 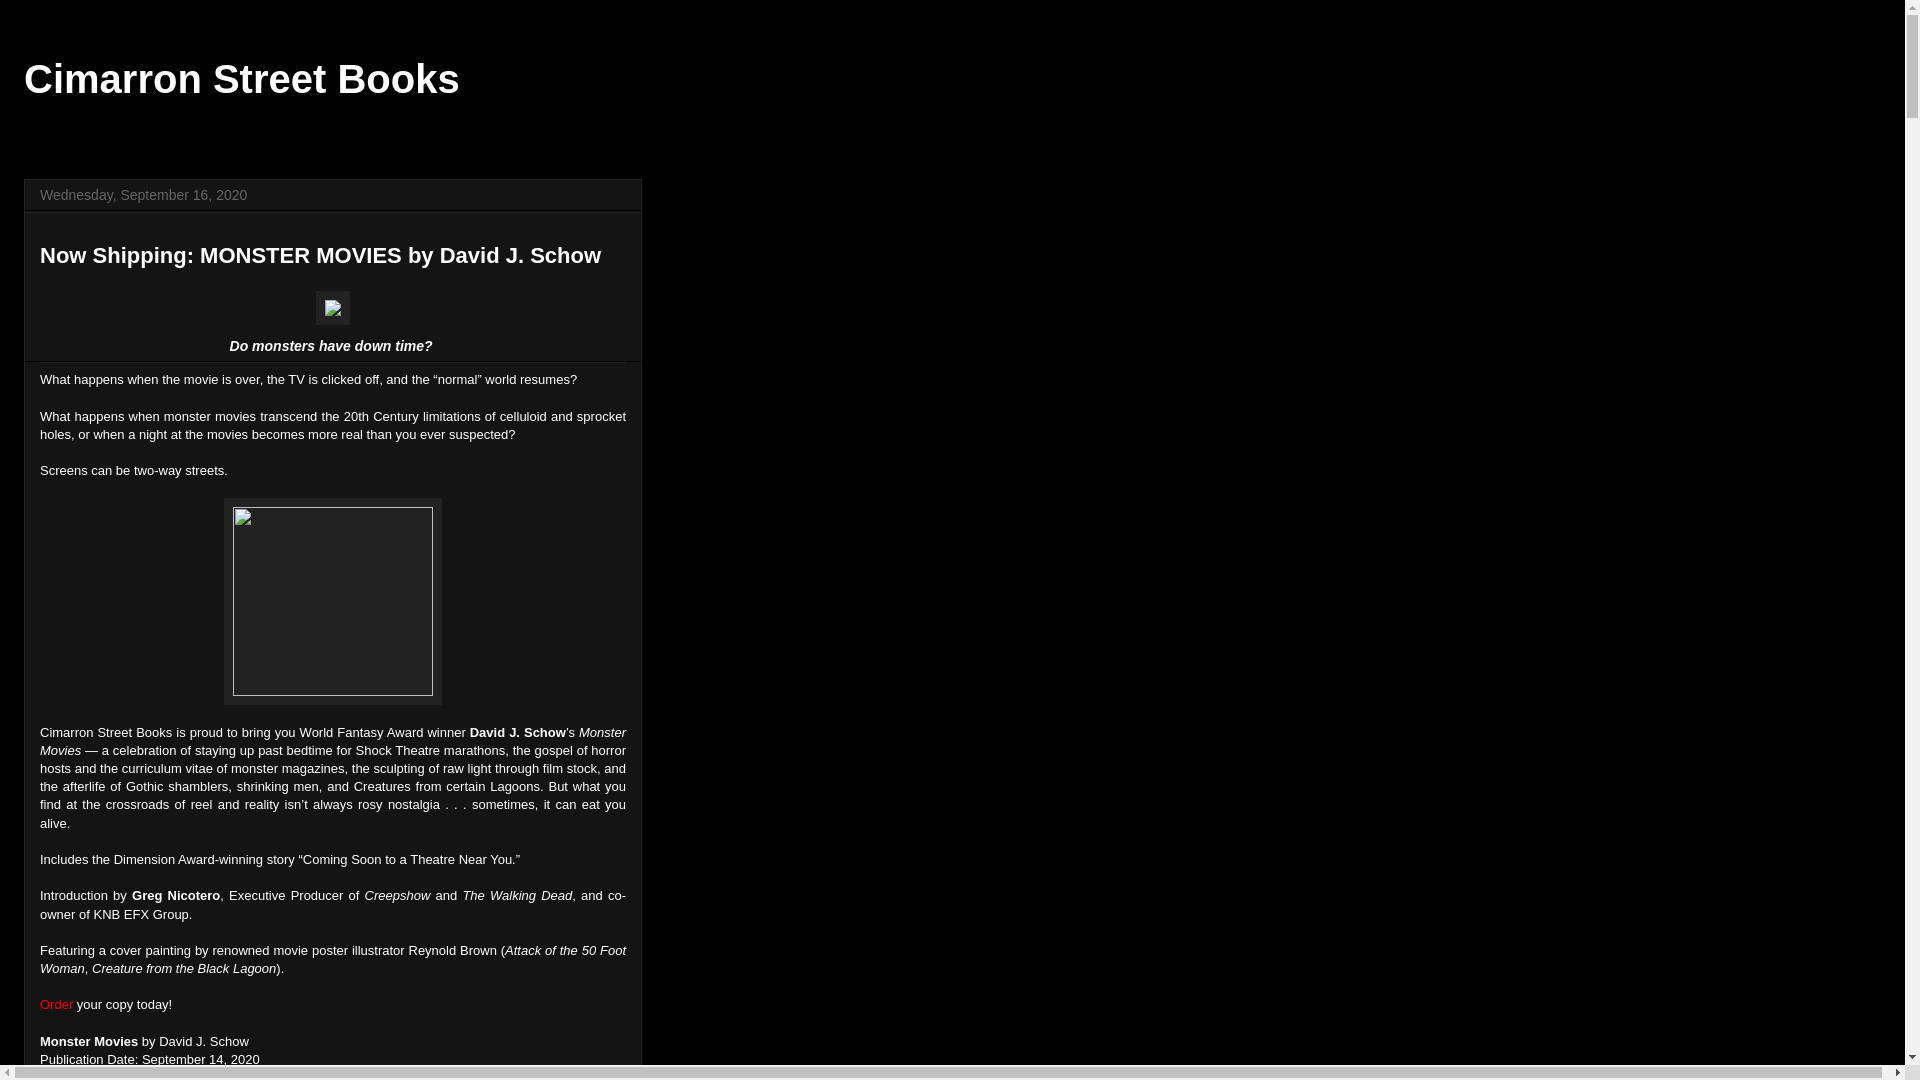 What do you see at coordinates (242, 79) in the screenshot?
I see `Cimarron Street Books` at bounding box center [242, 79].